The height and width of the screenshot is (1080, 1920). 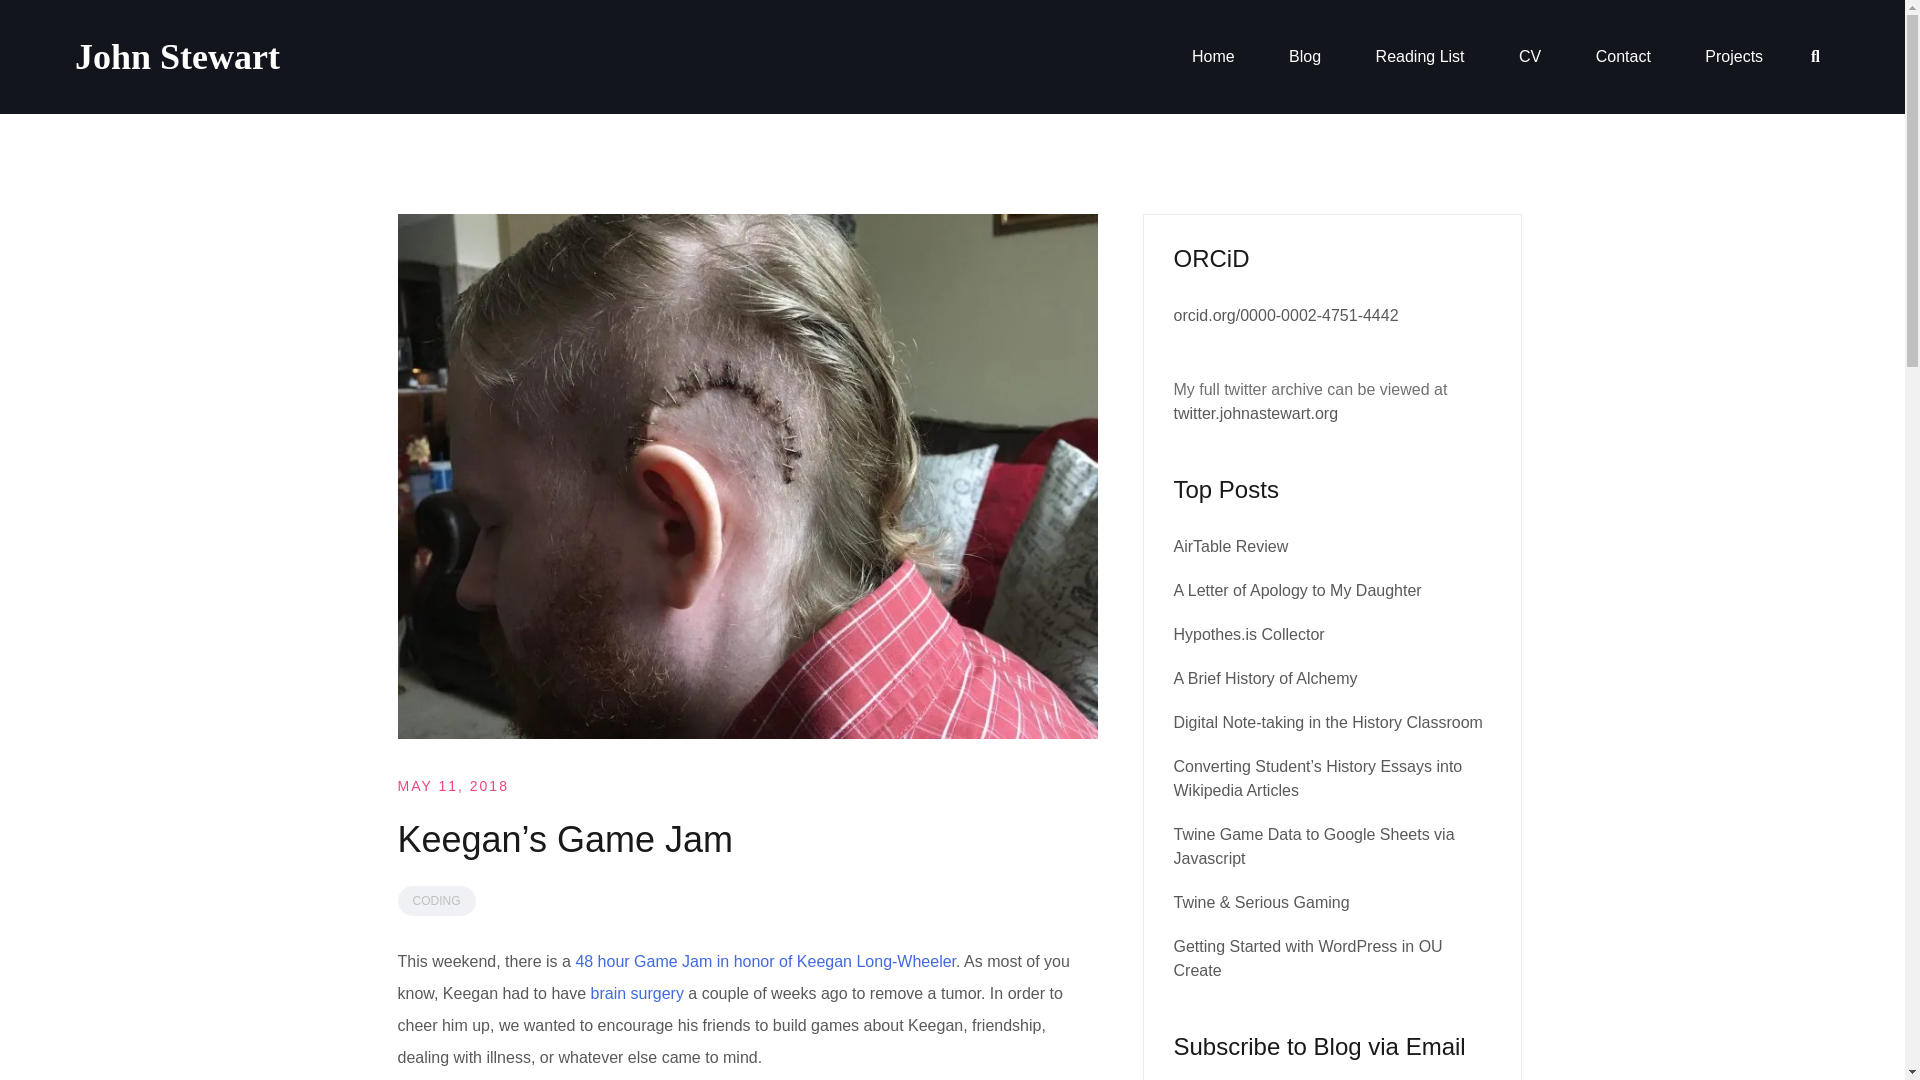 What do you see at coordinates (1733, 57) in the screenshot?
I see `Projects` at bounding box center [1733, 57].